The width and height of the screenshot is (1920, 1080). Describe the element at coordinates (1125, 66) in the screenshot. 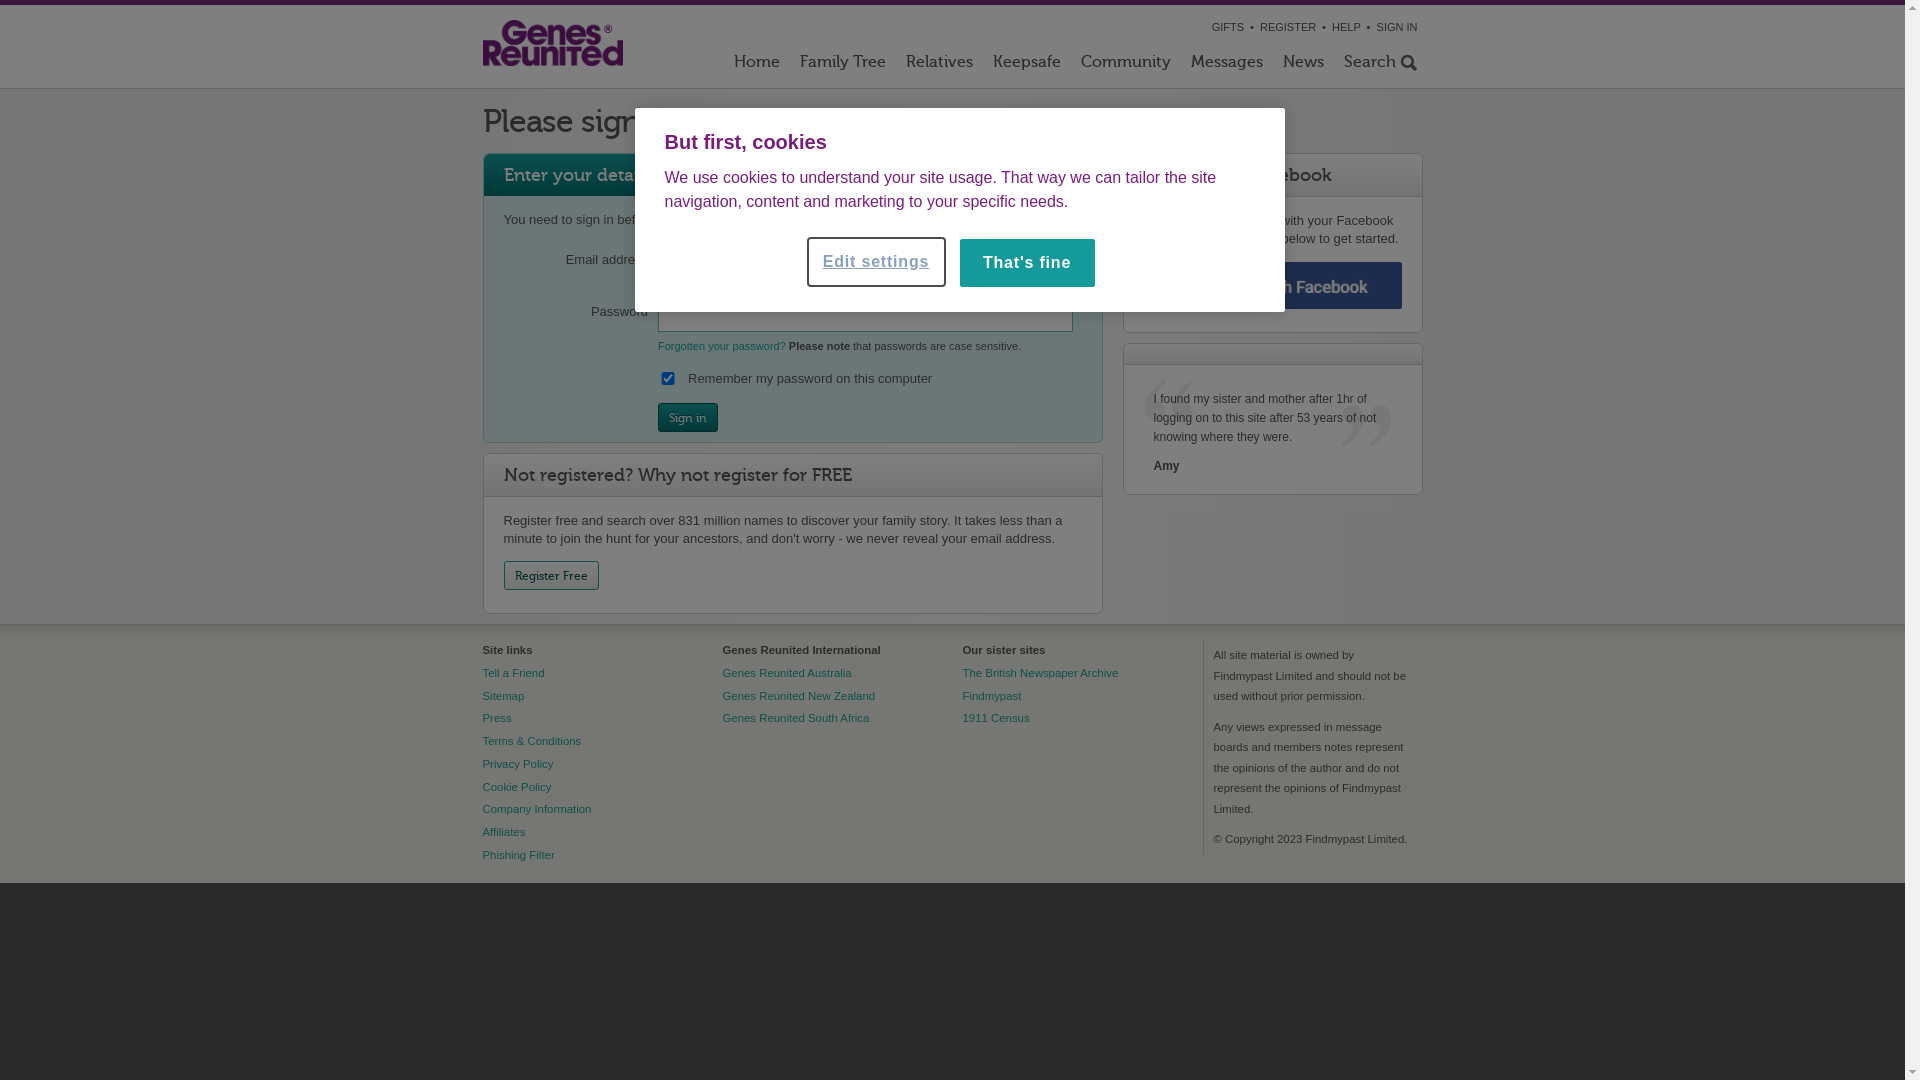

I see `Community` at that location.